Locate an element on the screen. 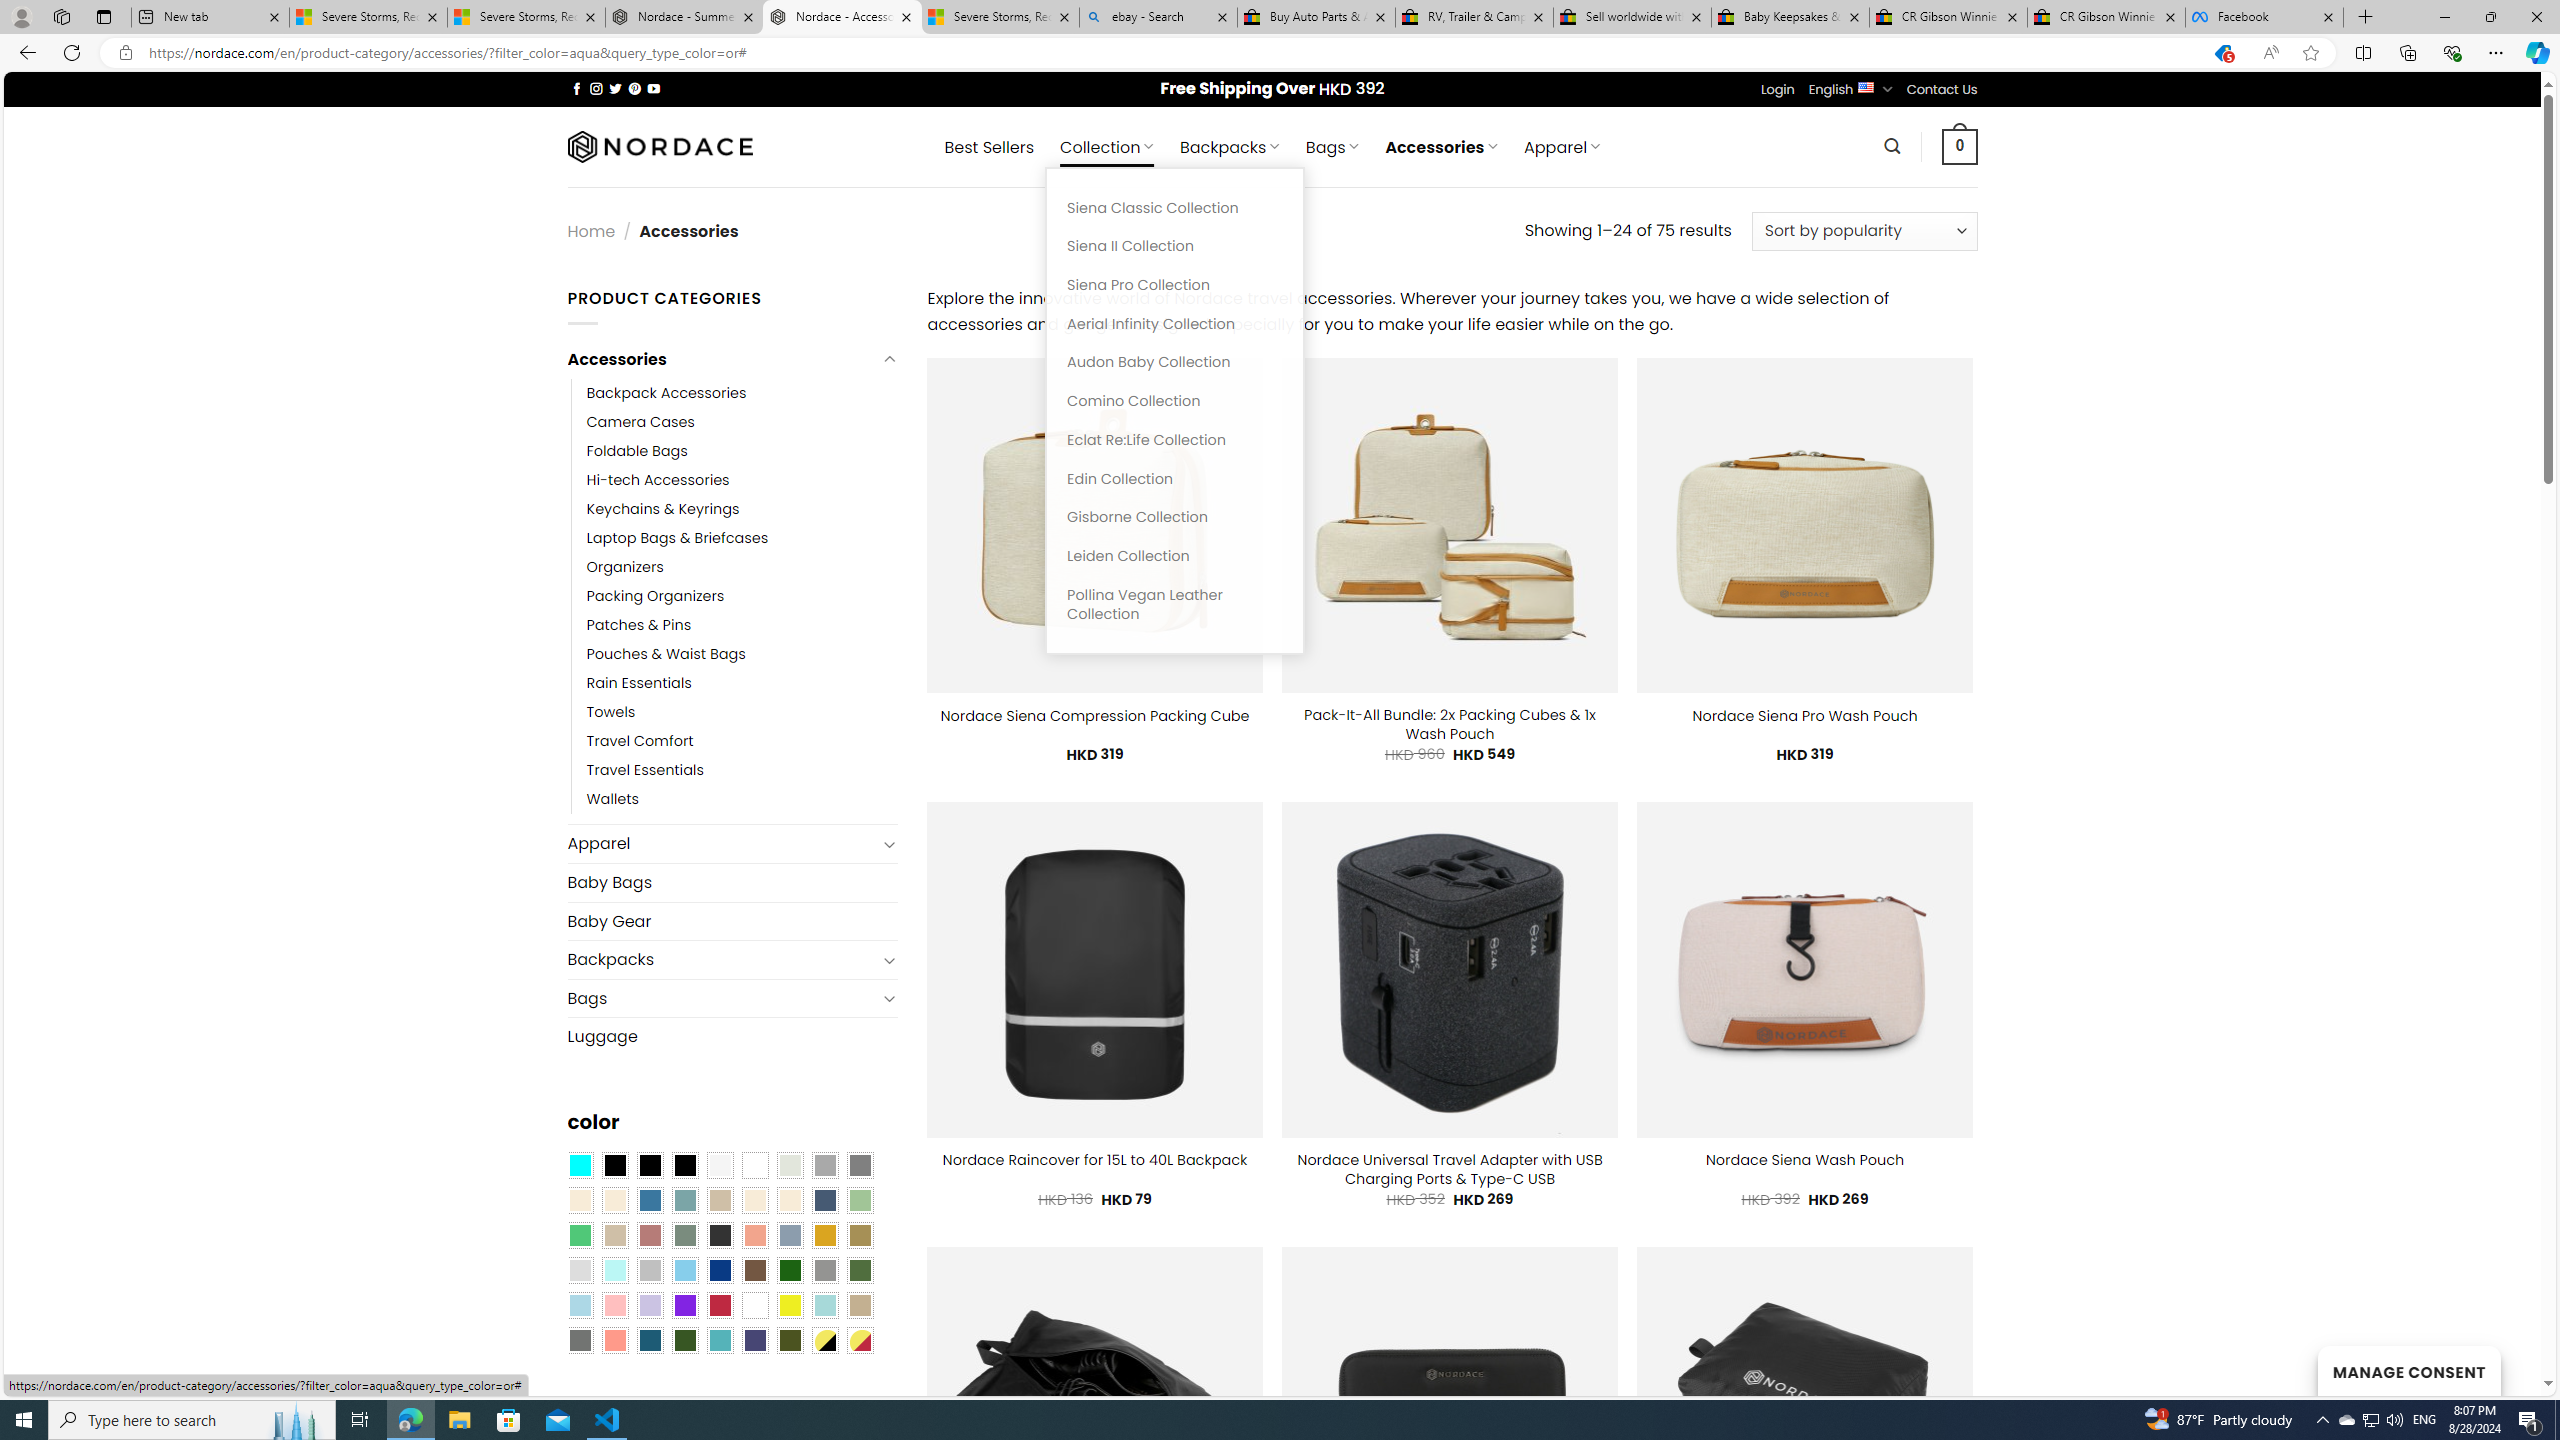 This screenshot has height=1440, width=2560. Sage is located at coordinates (684, 1235).